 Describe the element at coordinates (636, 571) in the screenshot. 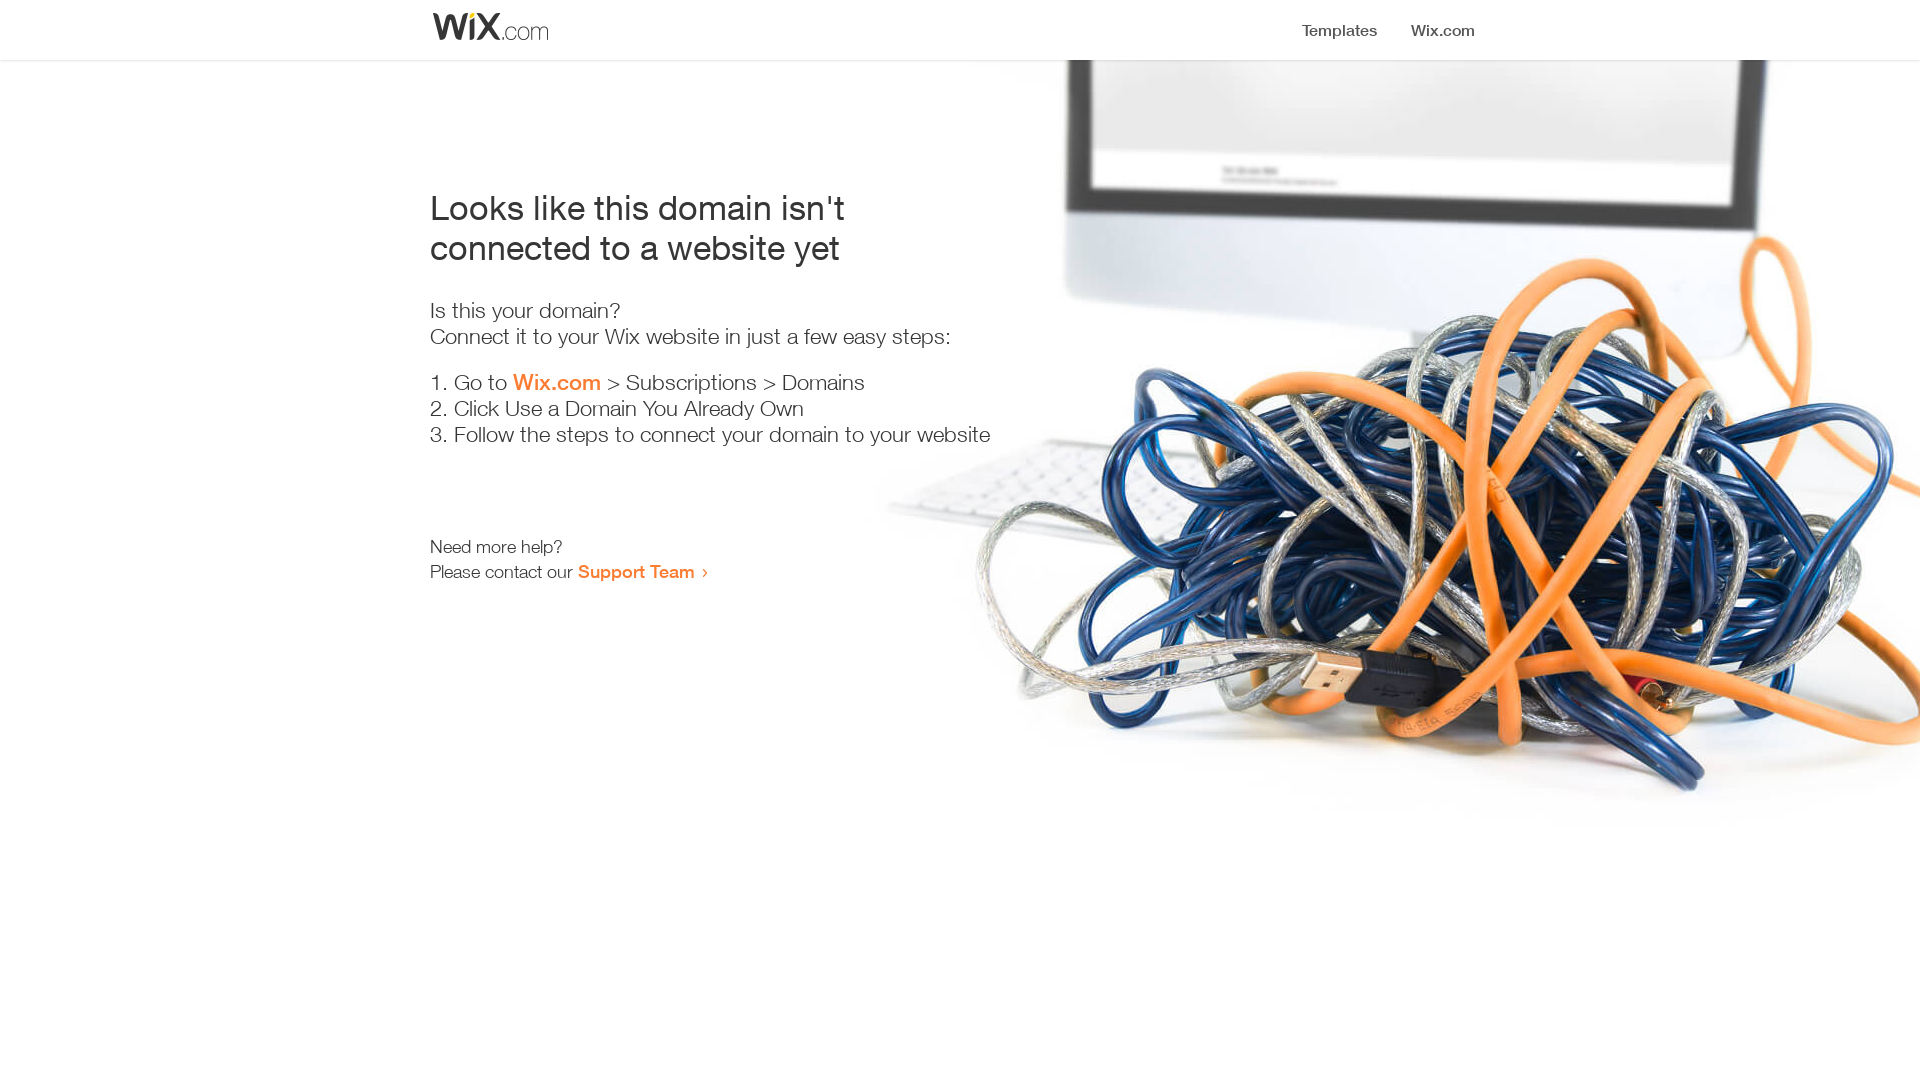

I see `Support Team` at that location.